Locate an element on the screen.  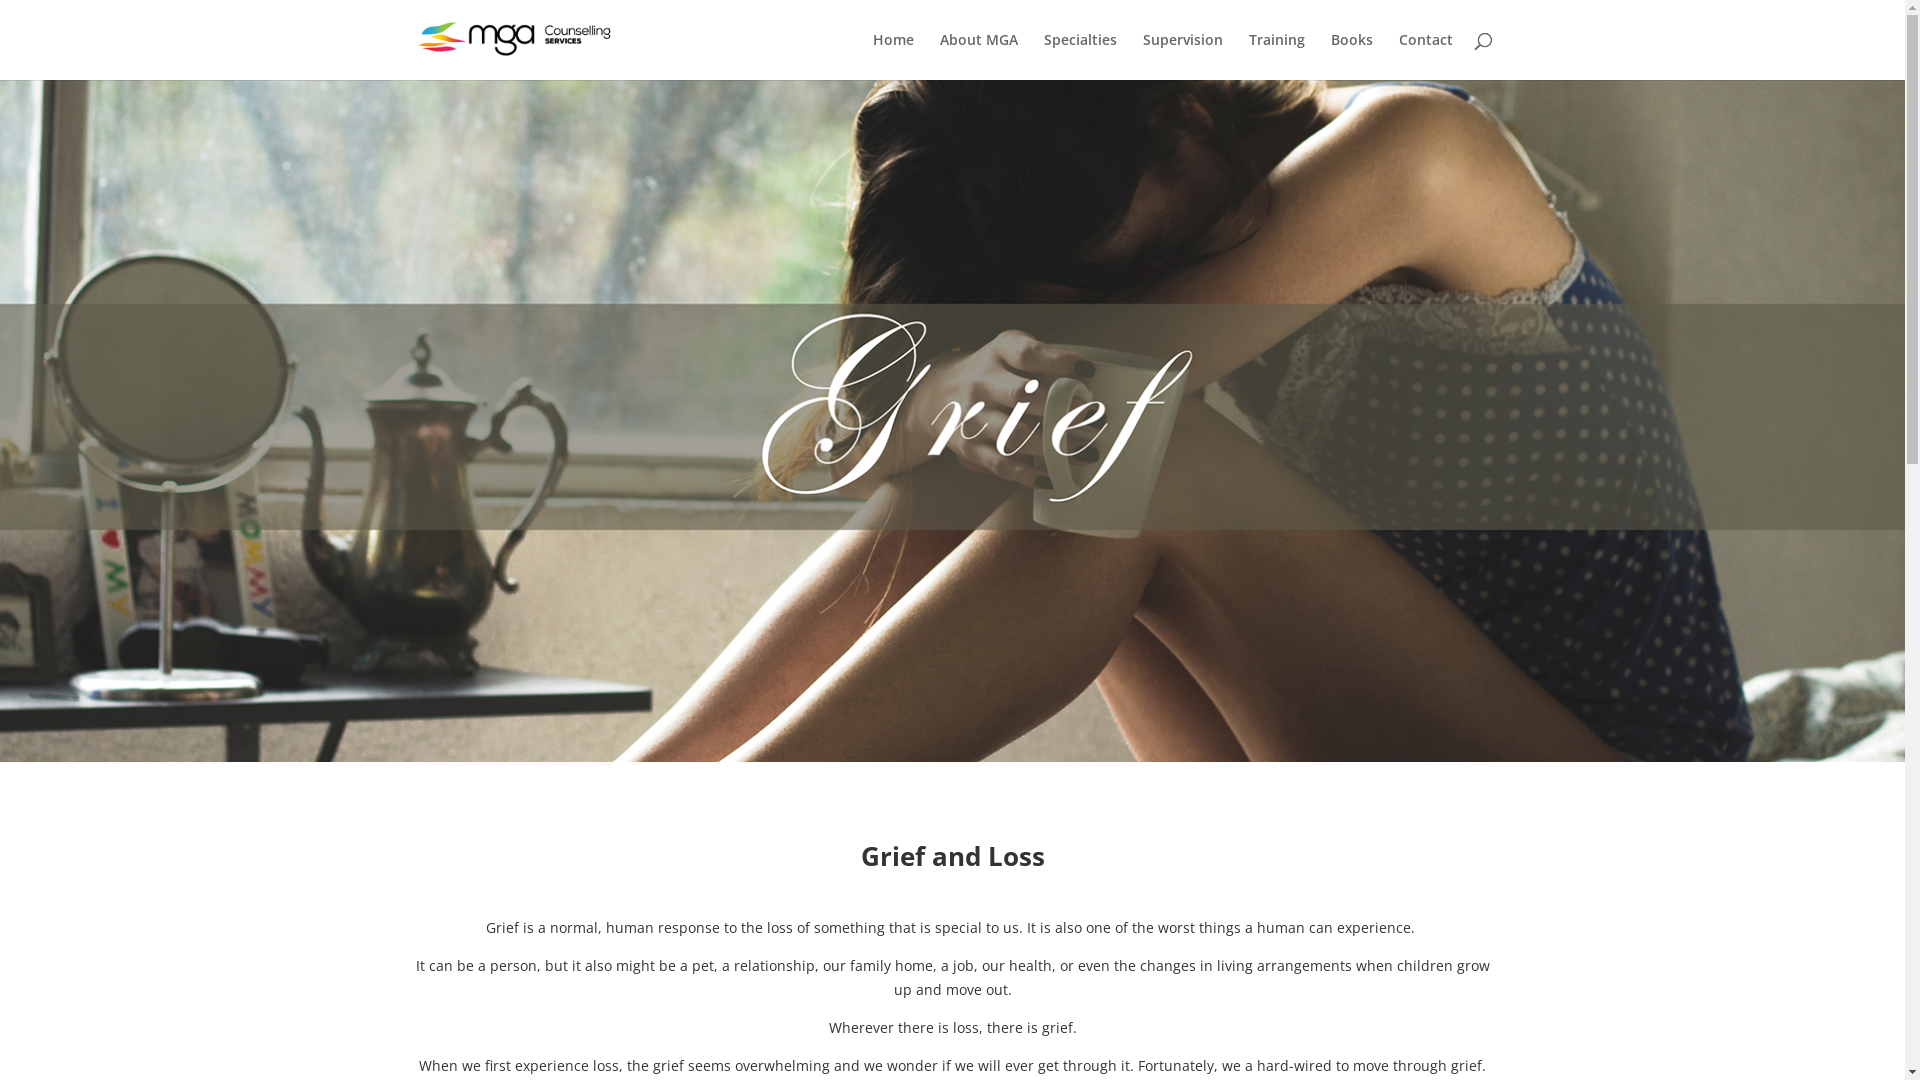
Grief counselling is located at coordinates (952, 421).